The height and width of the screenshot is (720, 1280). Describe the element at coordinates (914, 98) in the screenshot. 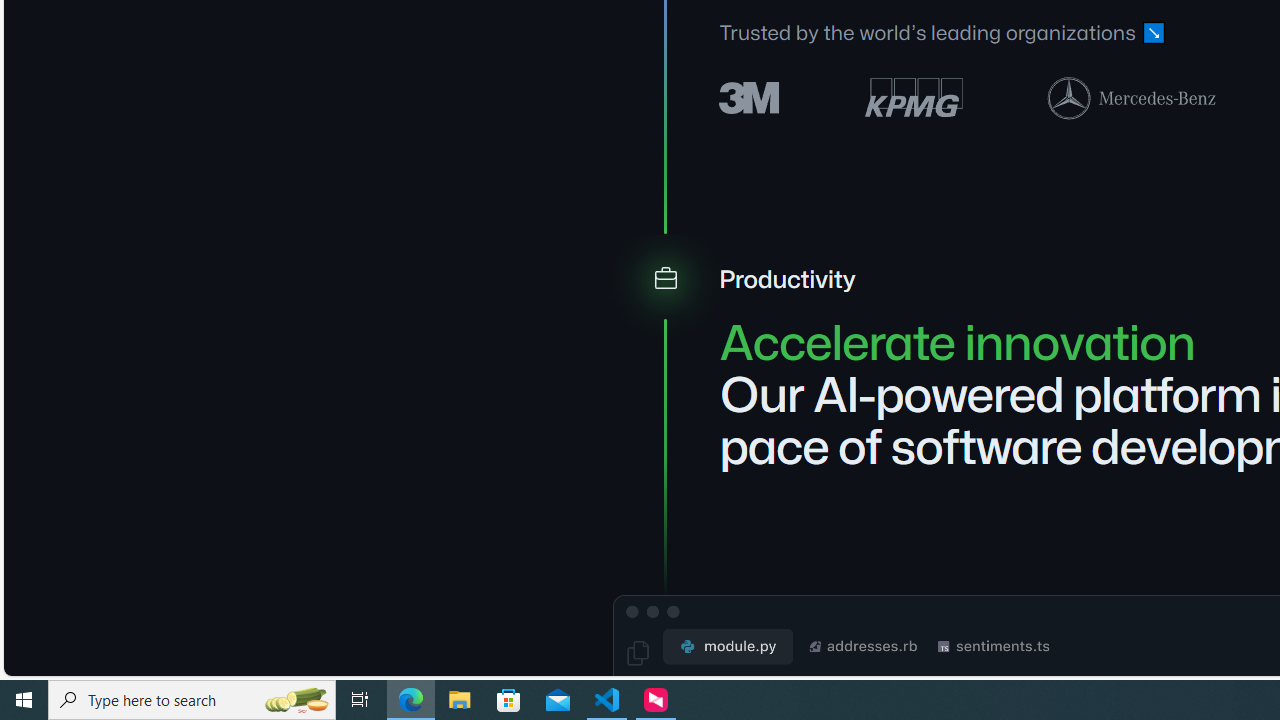

I see `KPMG logo` at that location.